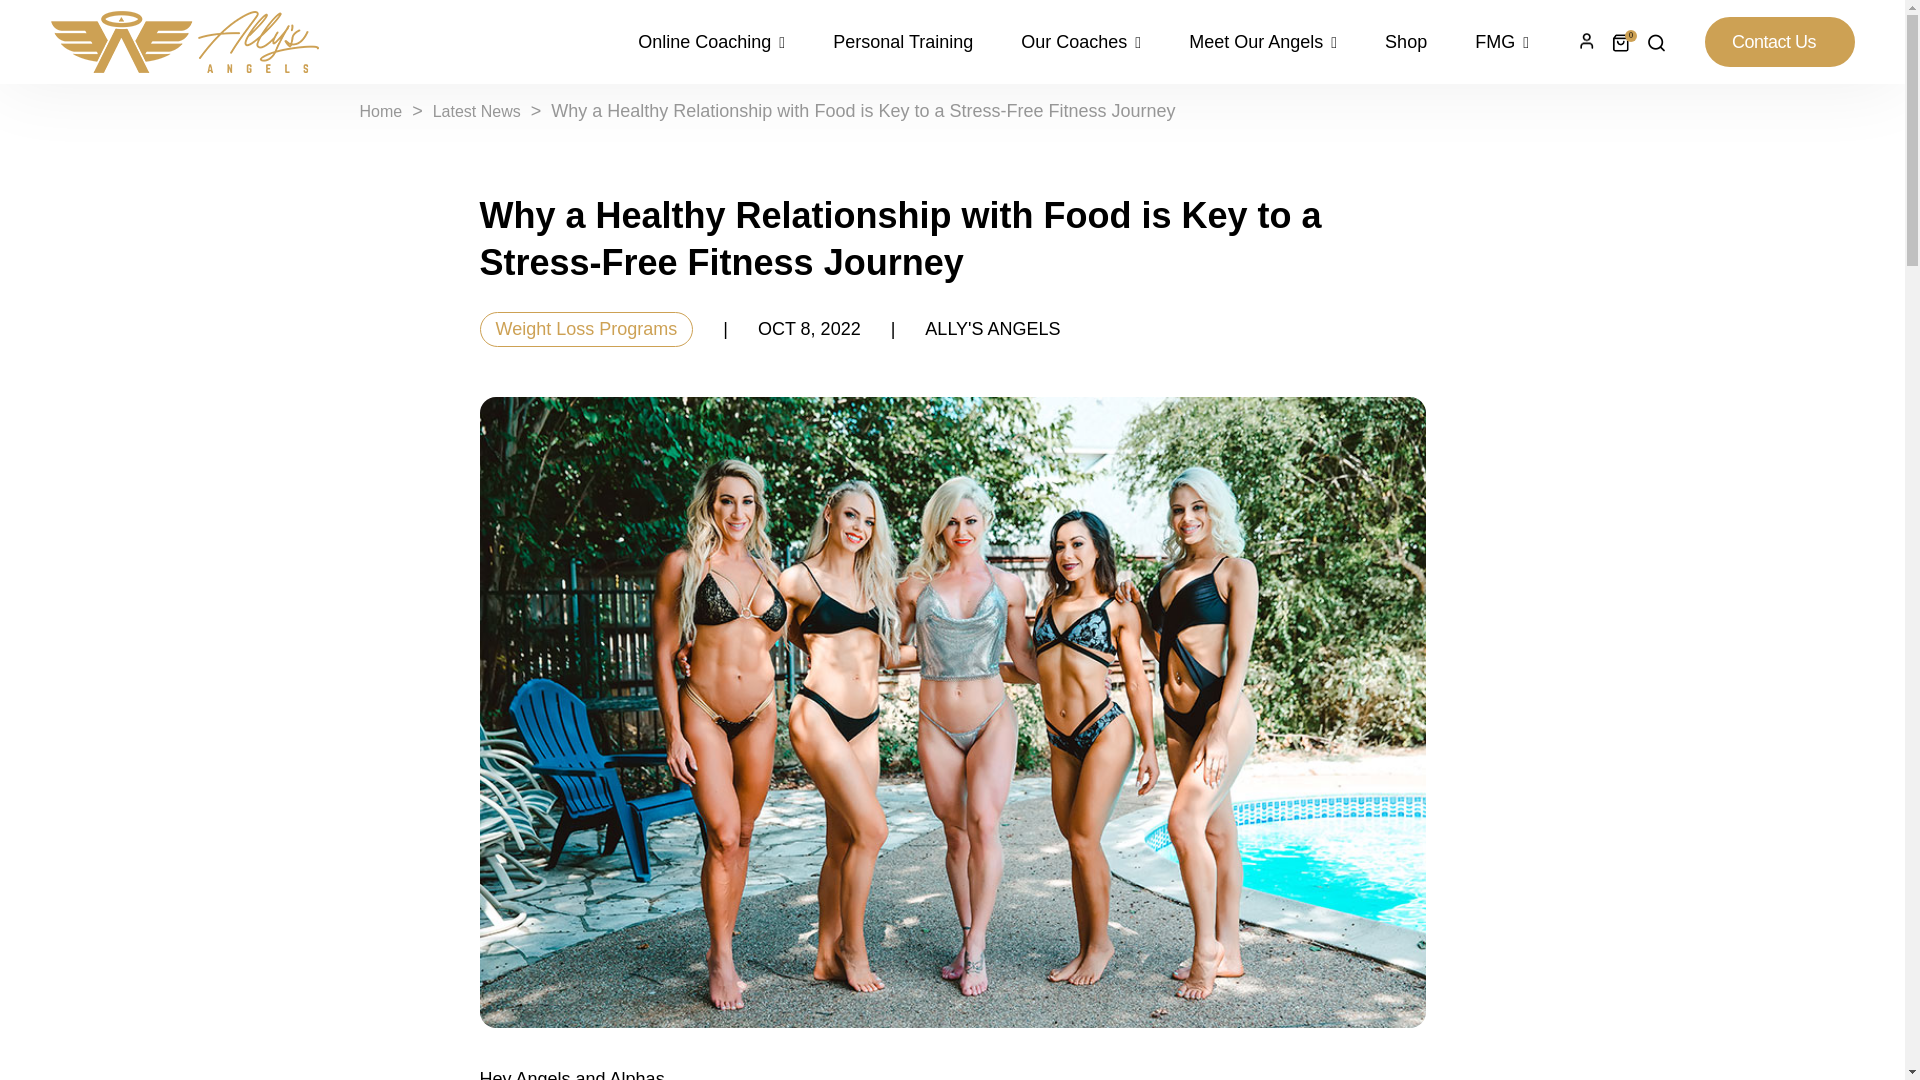 The width and height of the screenshot is (1920, 1080). I want to click on Home, so click(382, 110).